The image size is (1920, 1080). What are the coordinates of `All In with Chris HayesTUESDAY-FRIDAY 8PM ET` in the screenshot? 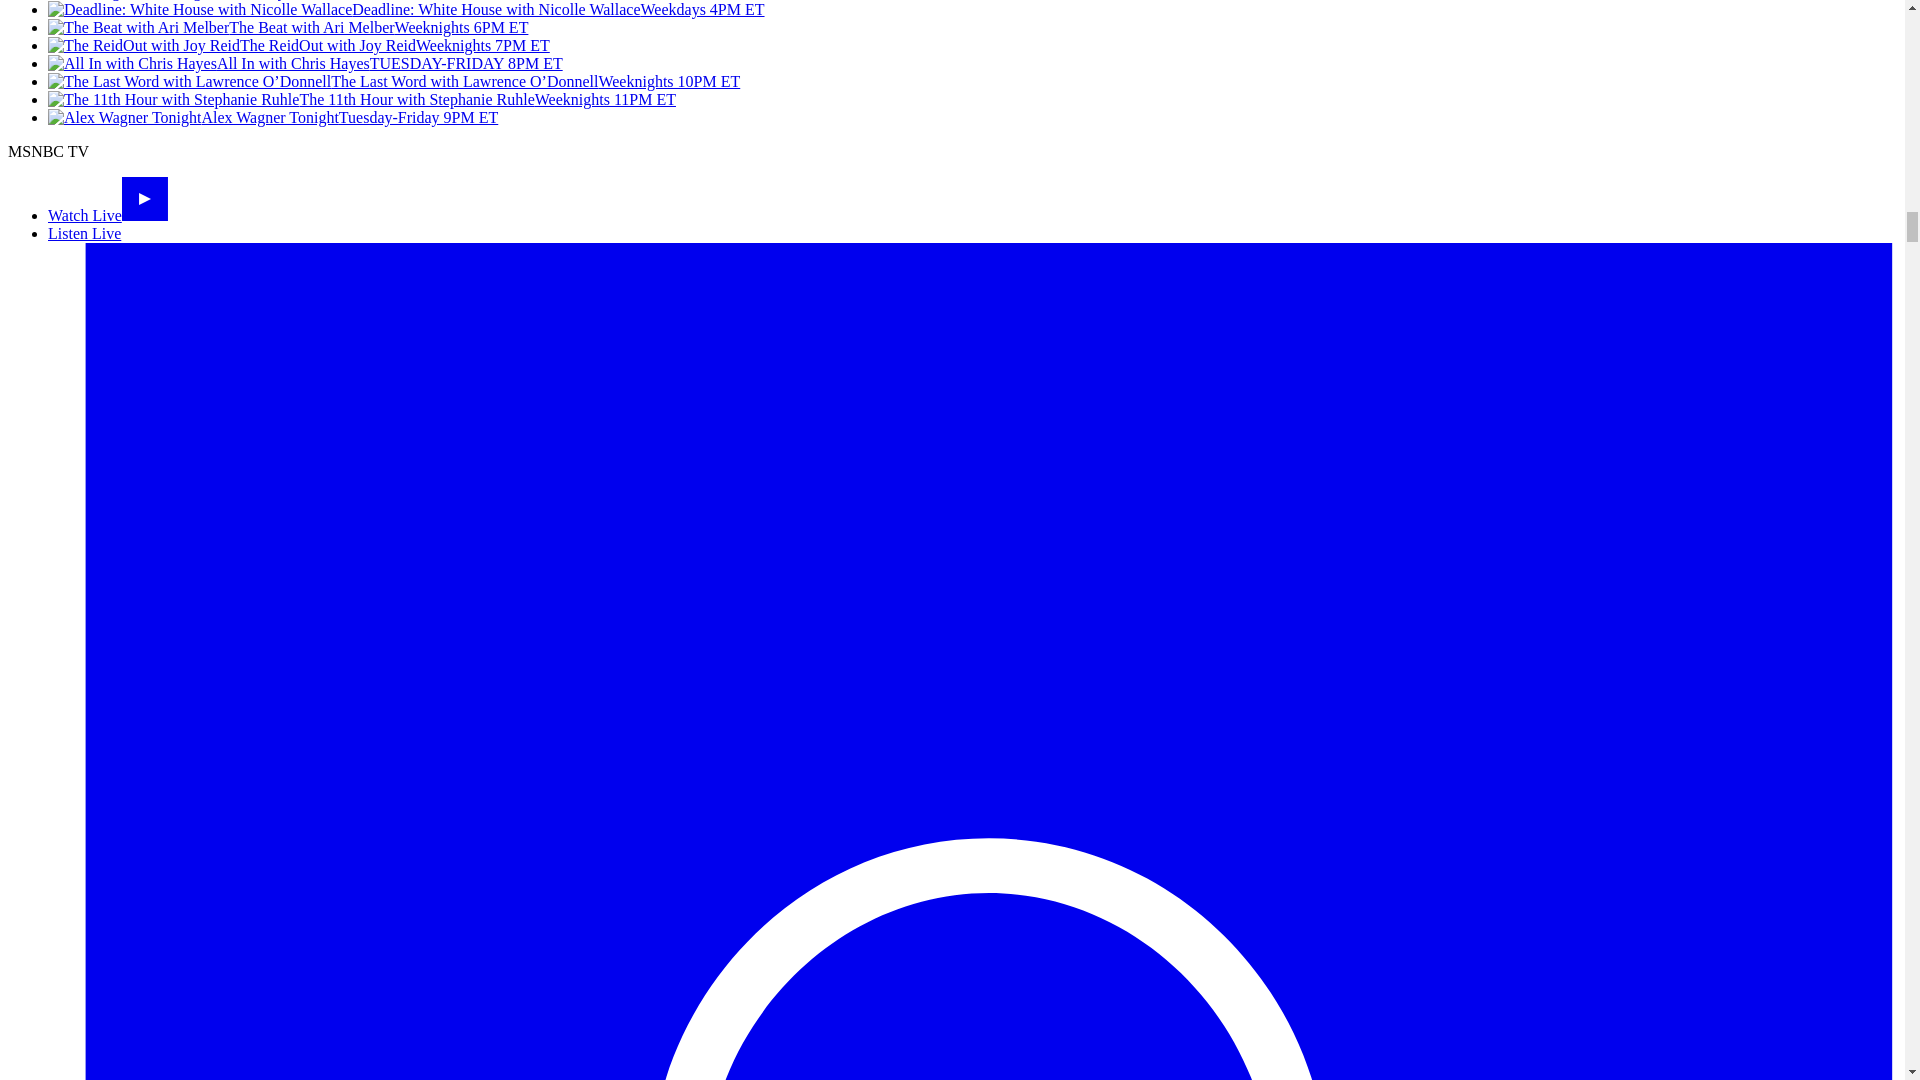 It's located at (305, 64).